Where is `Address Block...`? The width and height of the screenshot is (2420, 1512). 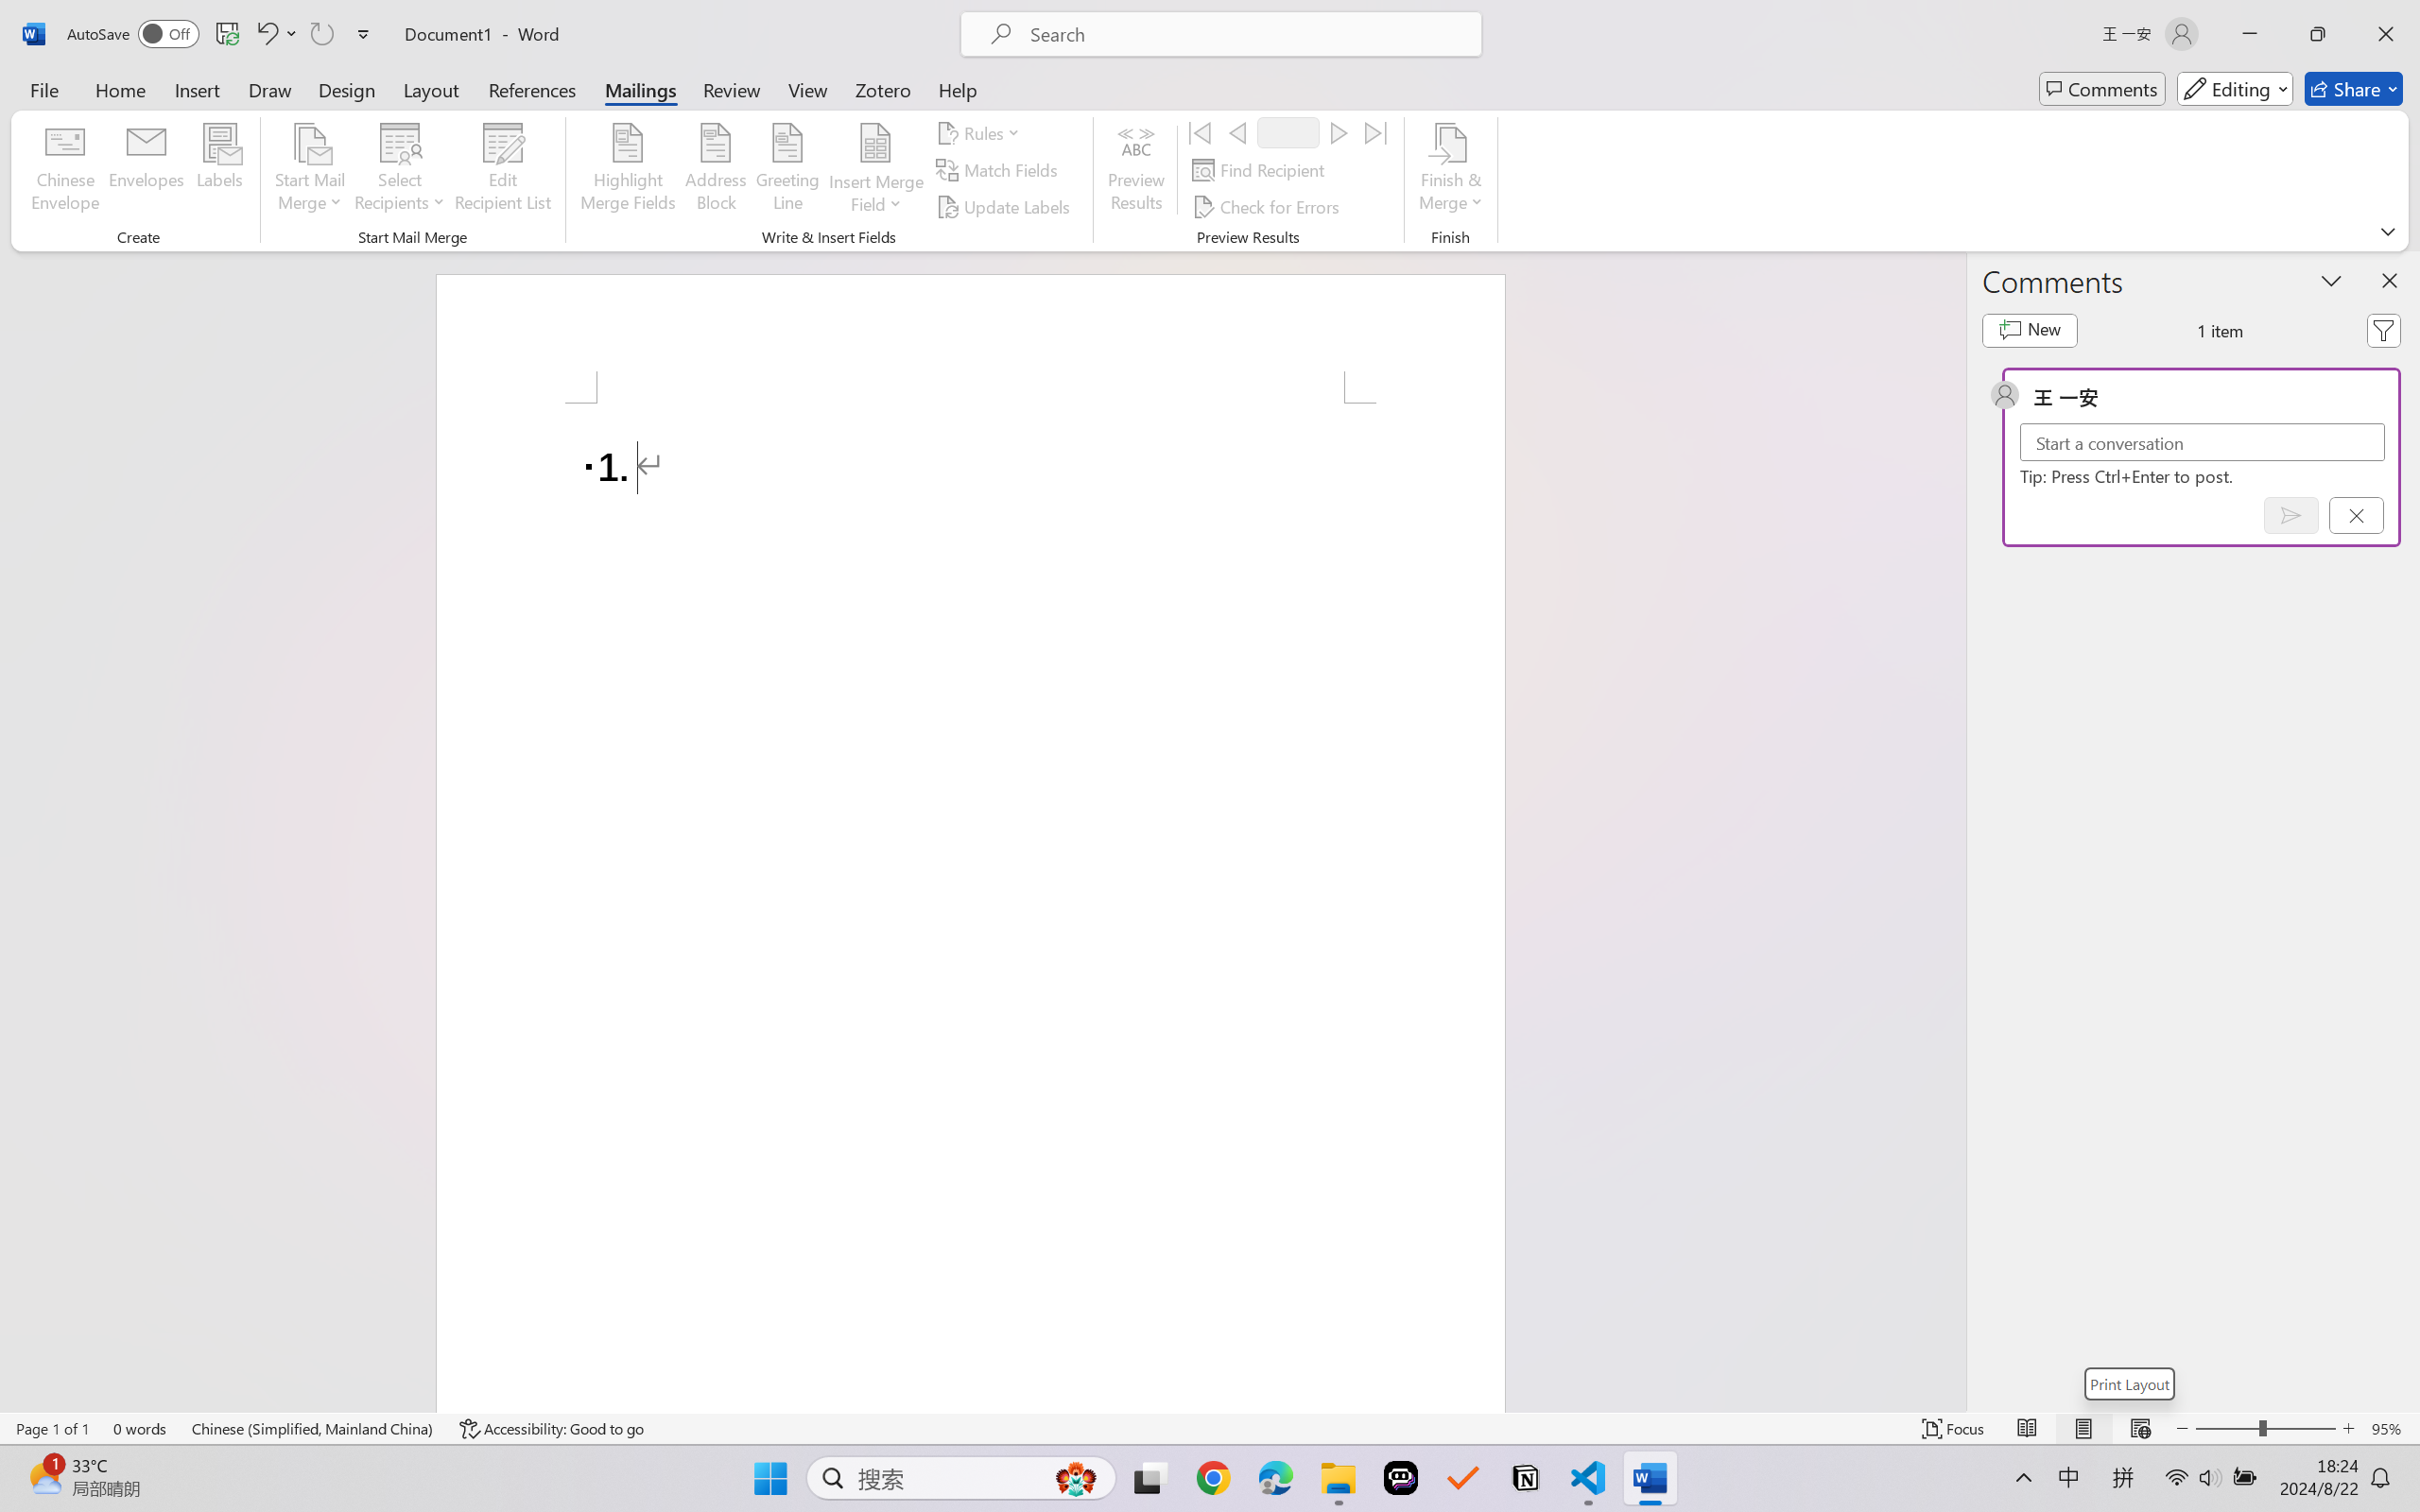 Address Block... is located at coordinates (716, 170).